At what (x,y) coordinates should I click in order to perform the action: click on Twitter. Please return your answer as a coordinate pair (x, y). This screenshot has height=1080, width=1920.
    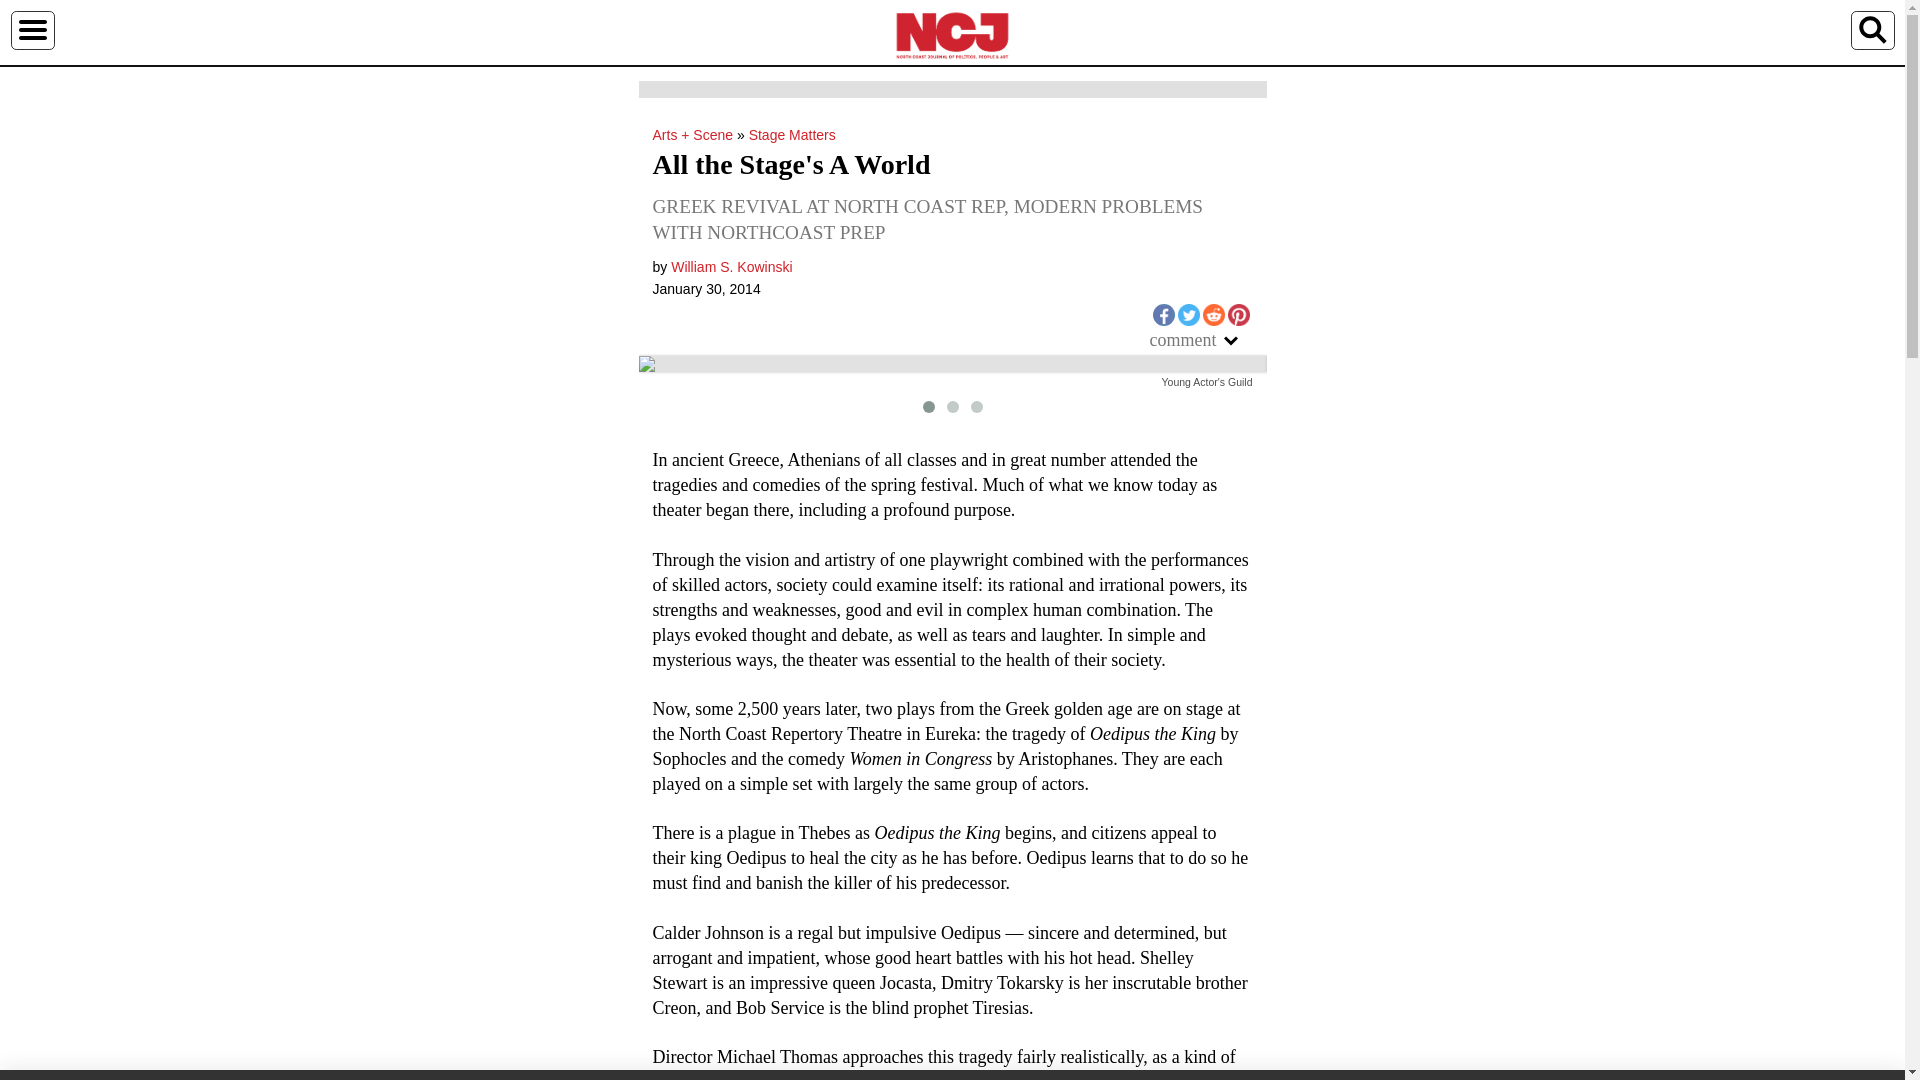
    Looking at the image, I should click on (1189, 314).